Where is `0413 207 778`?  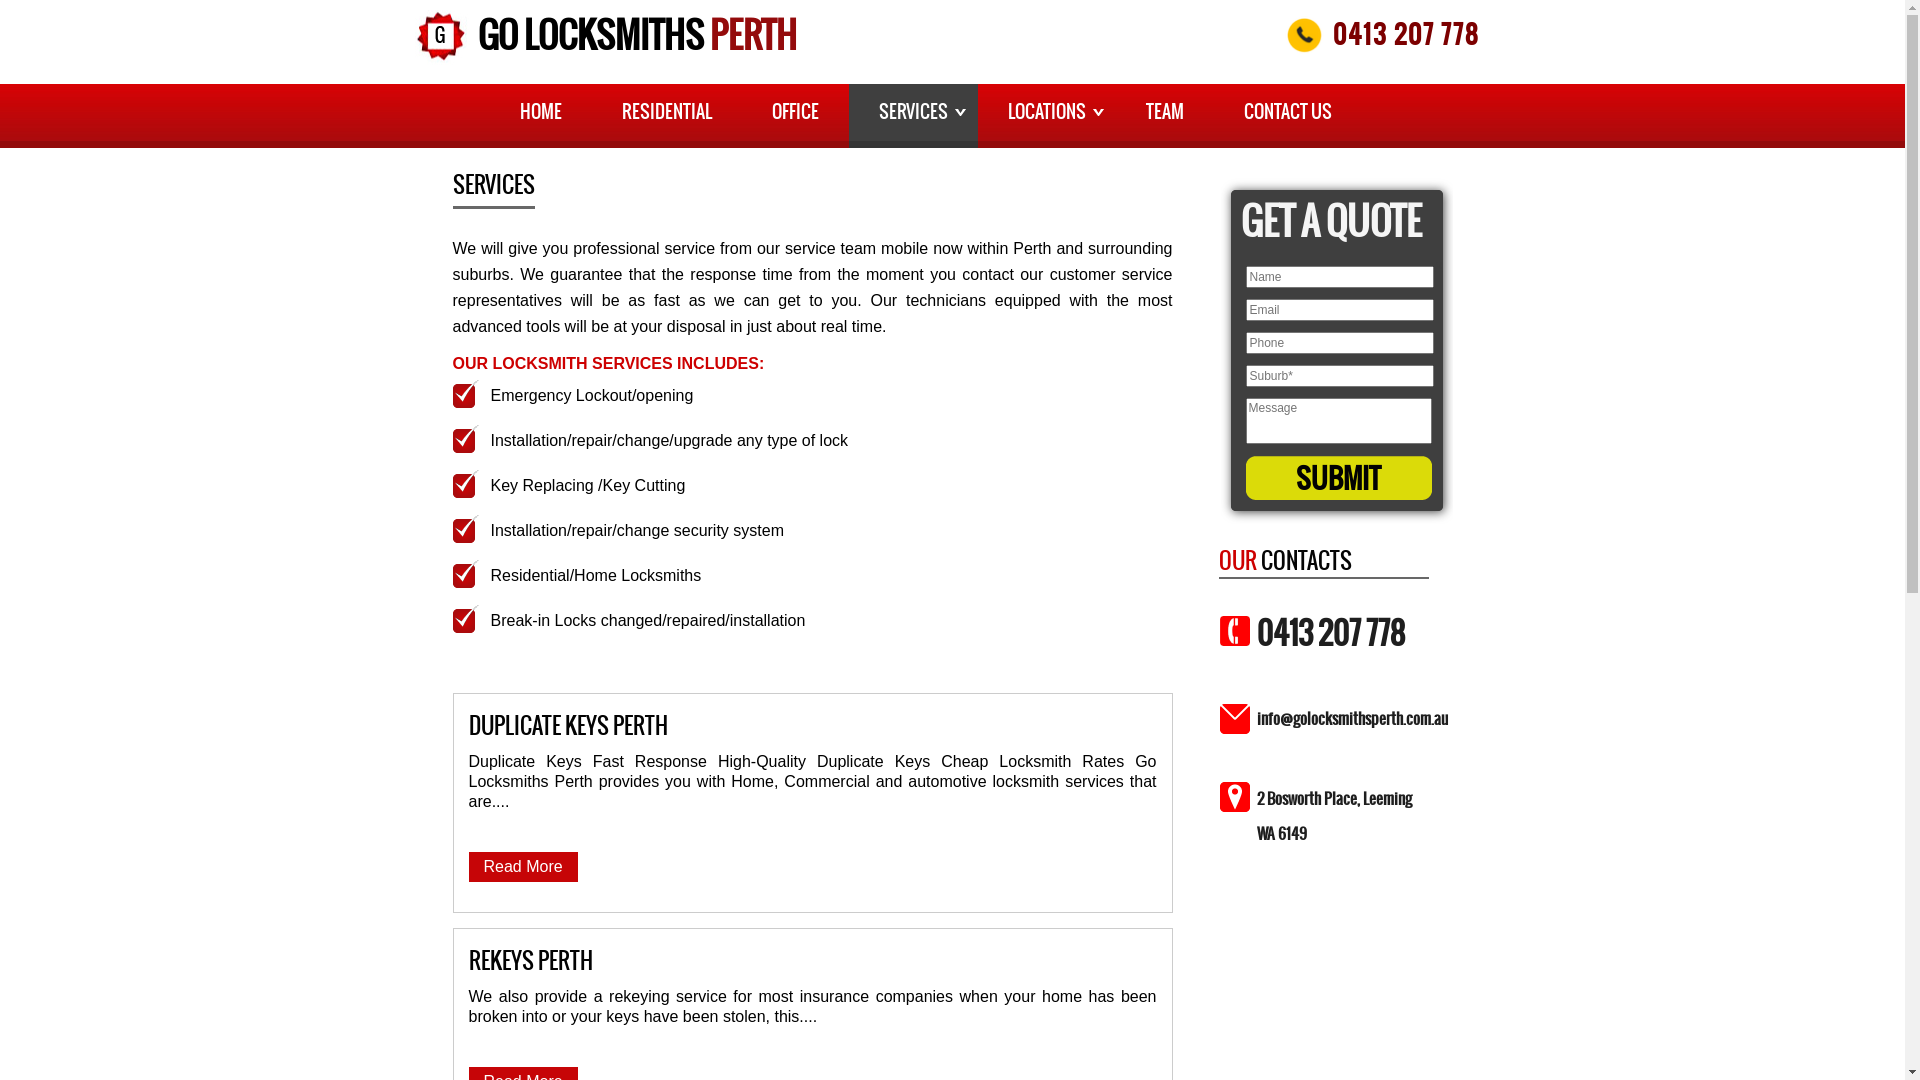
0413 207 778 is located at coordinates (1330, 633).